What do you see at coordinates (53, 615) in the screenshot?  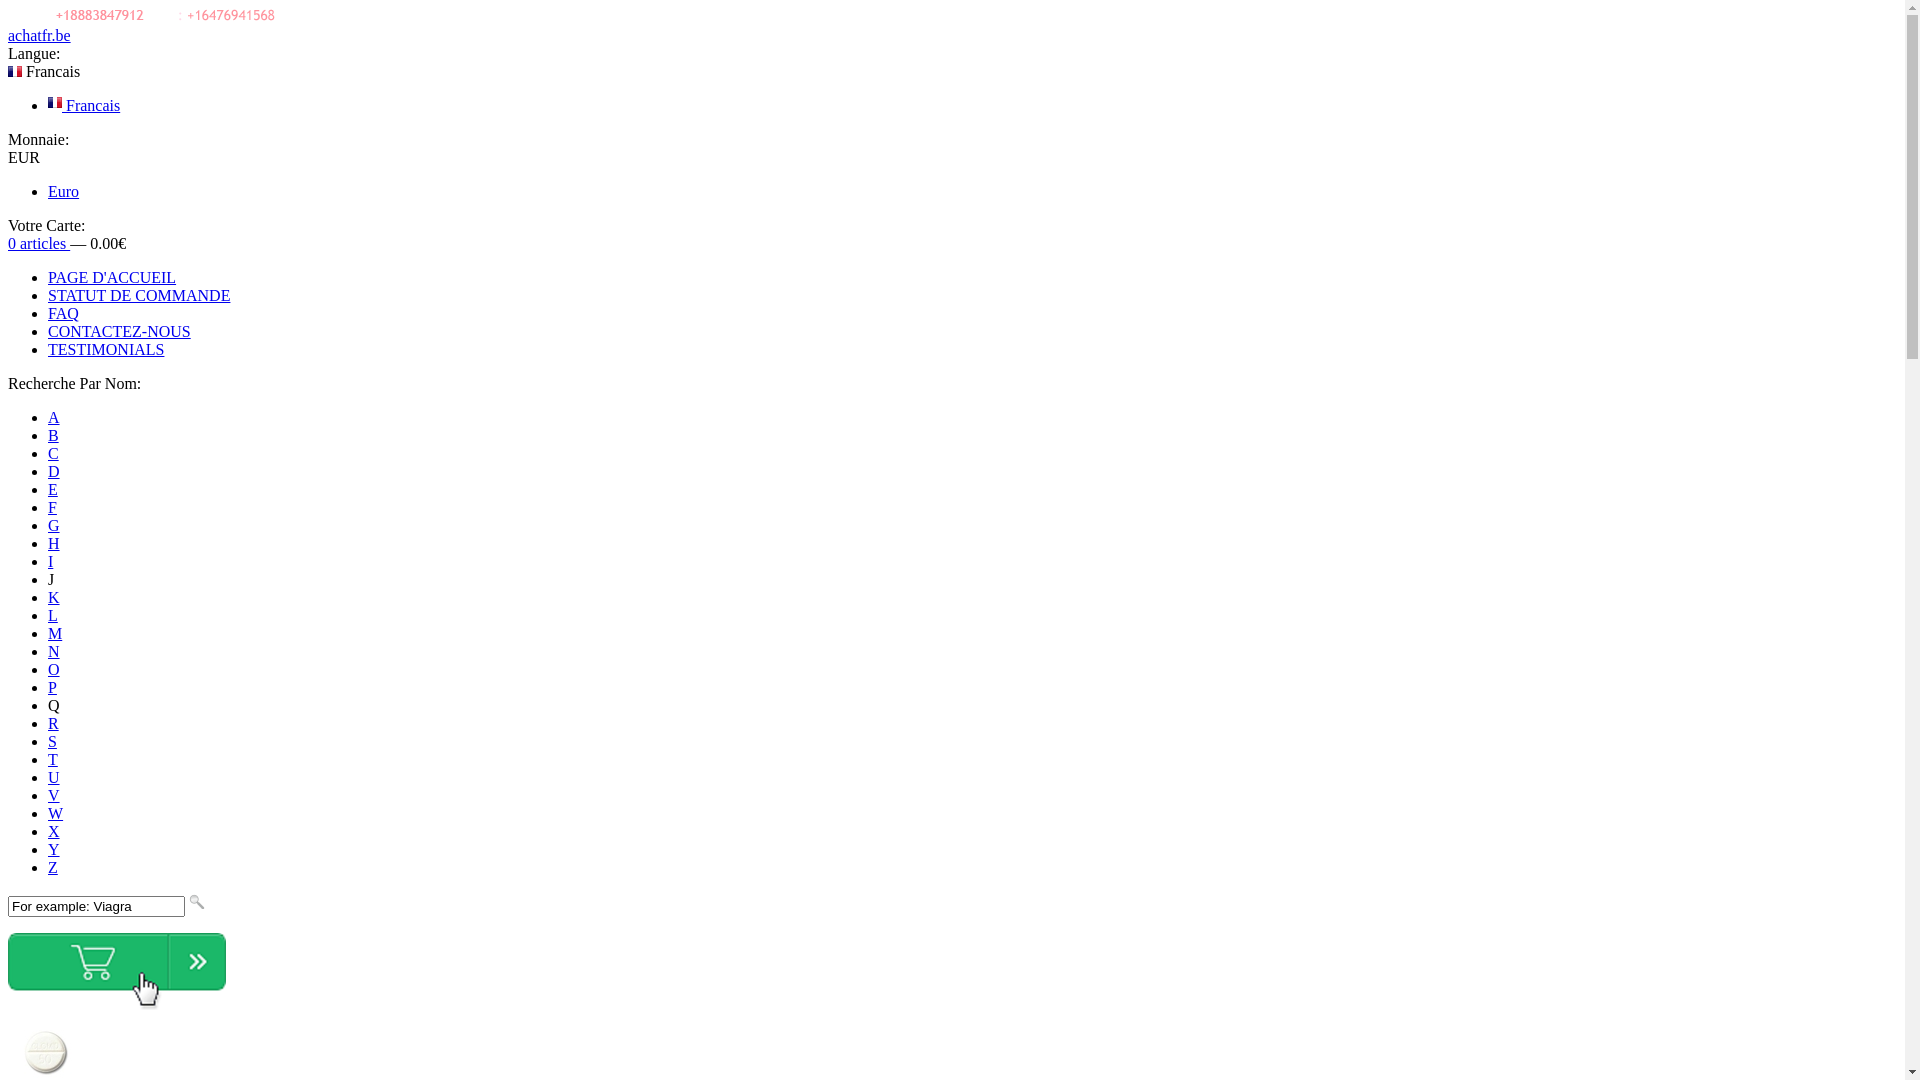 I see `L` at bounding box center [53, 615].